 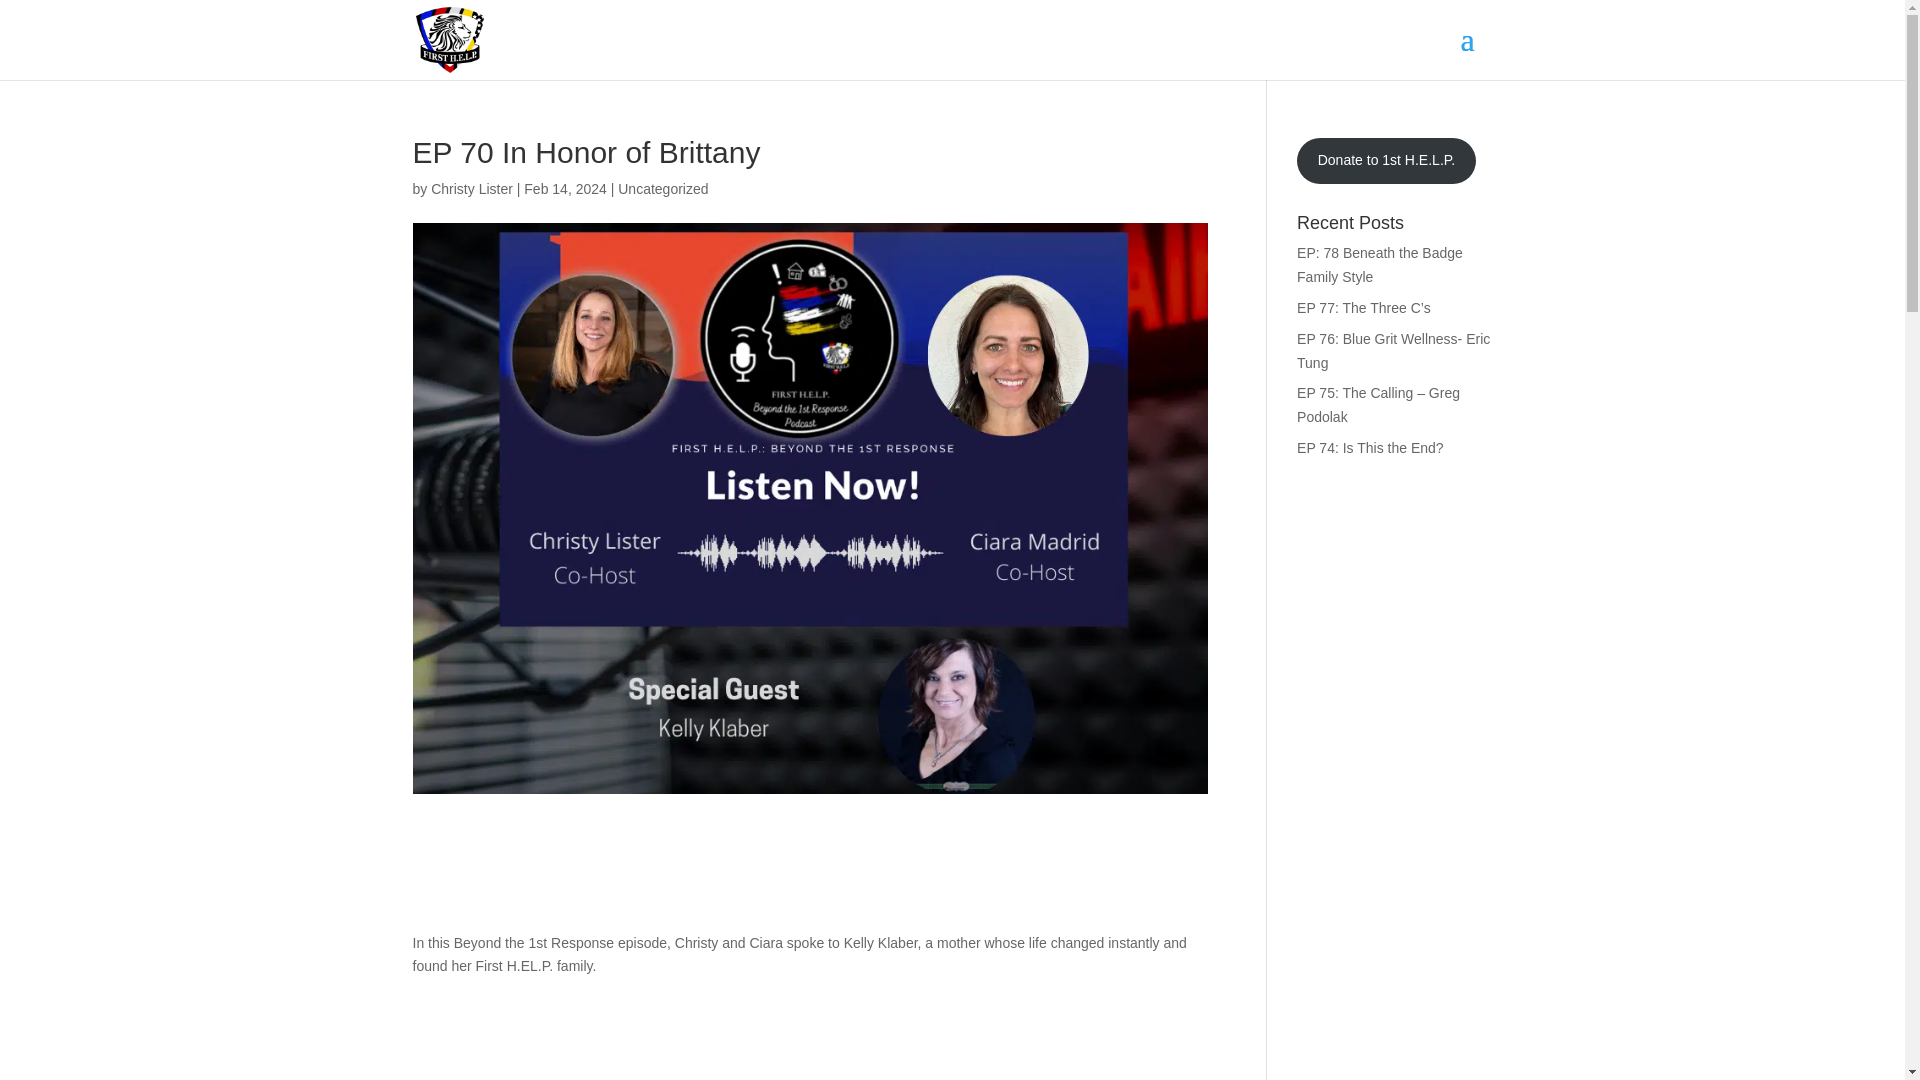 I want to click on Christy Lister, so click(x=471, y=188).